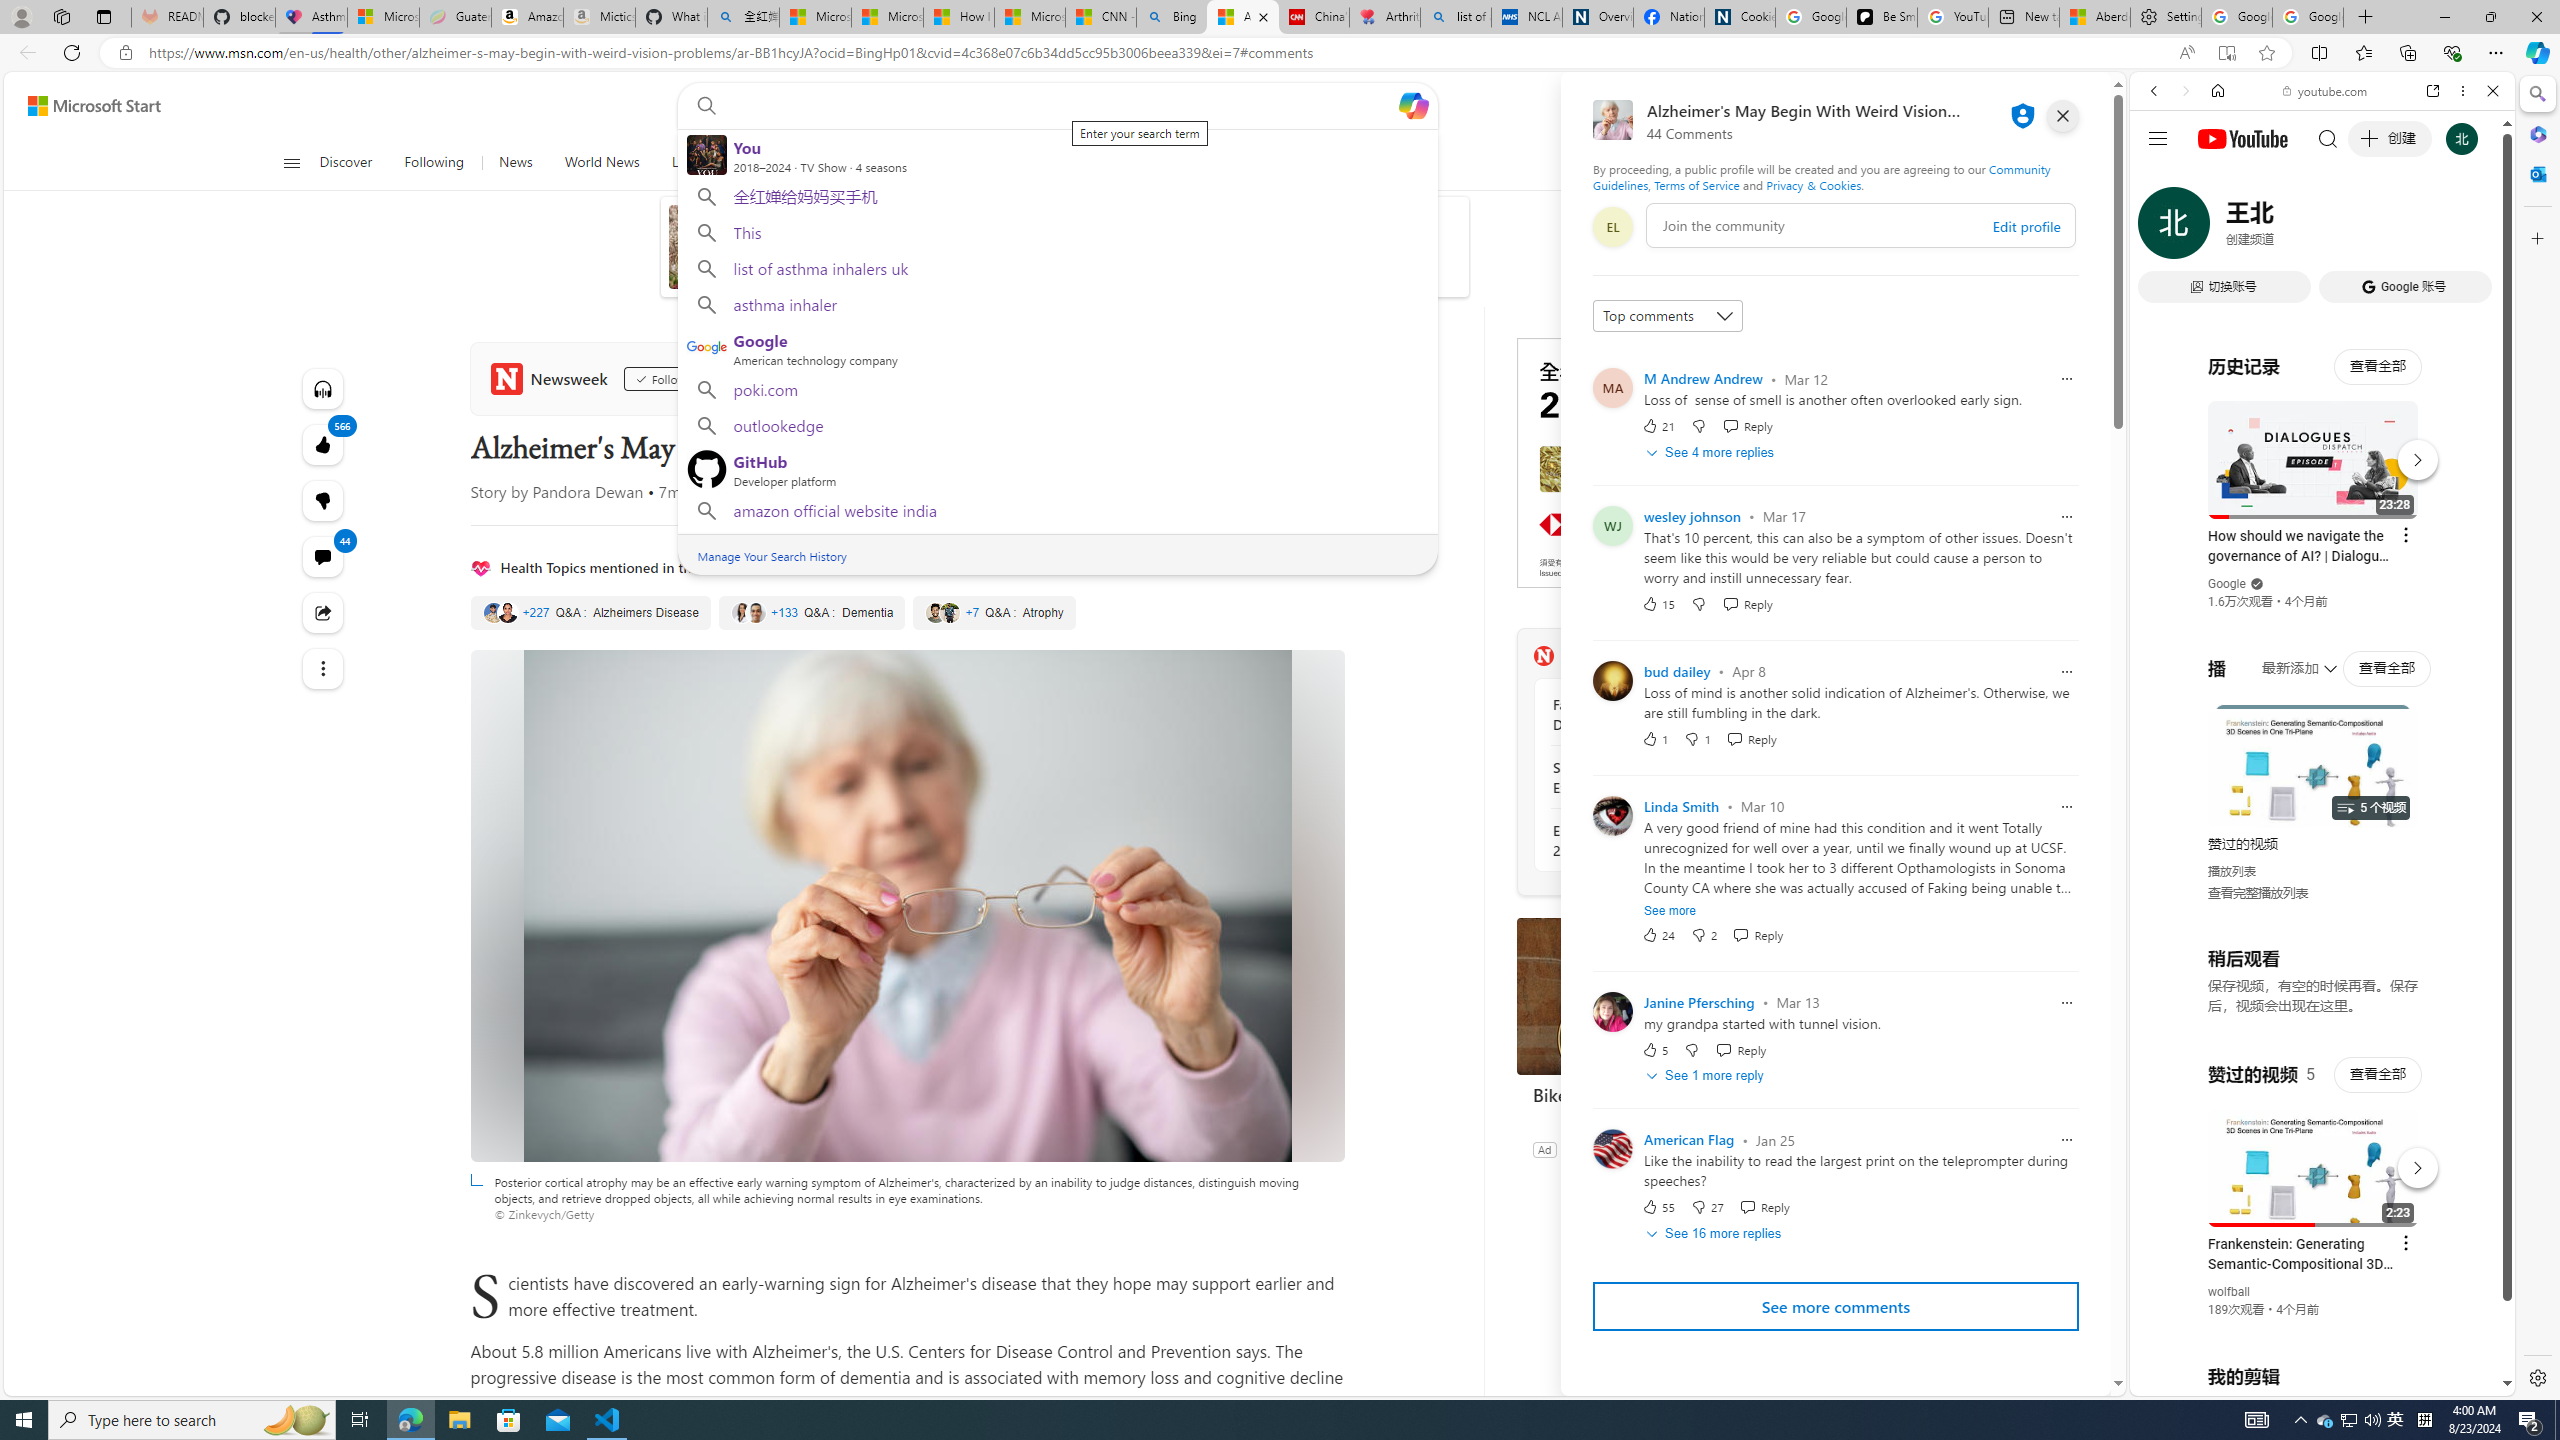  What do you see at coordinates (290, 162) in the screenshot?
I see `Open navigation menu` at bounding box center [290, 162].